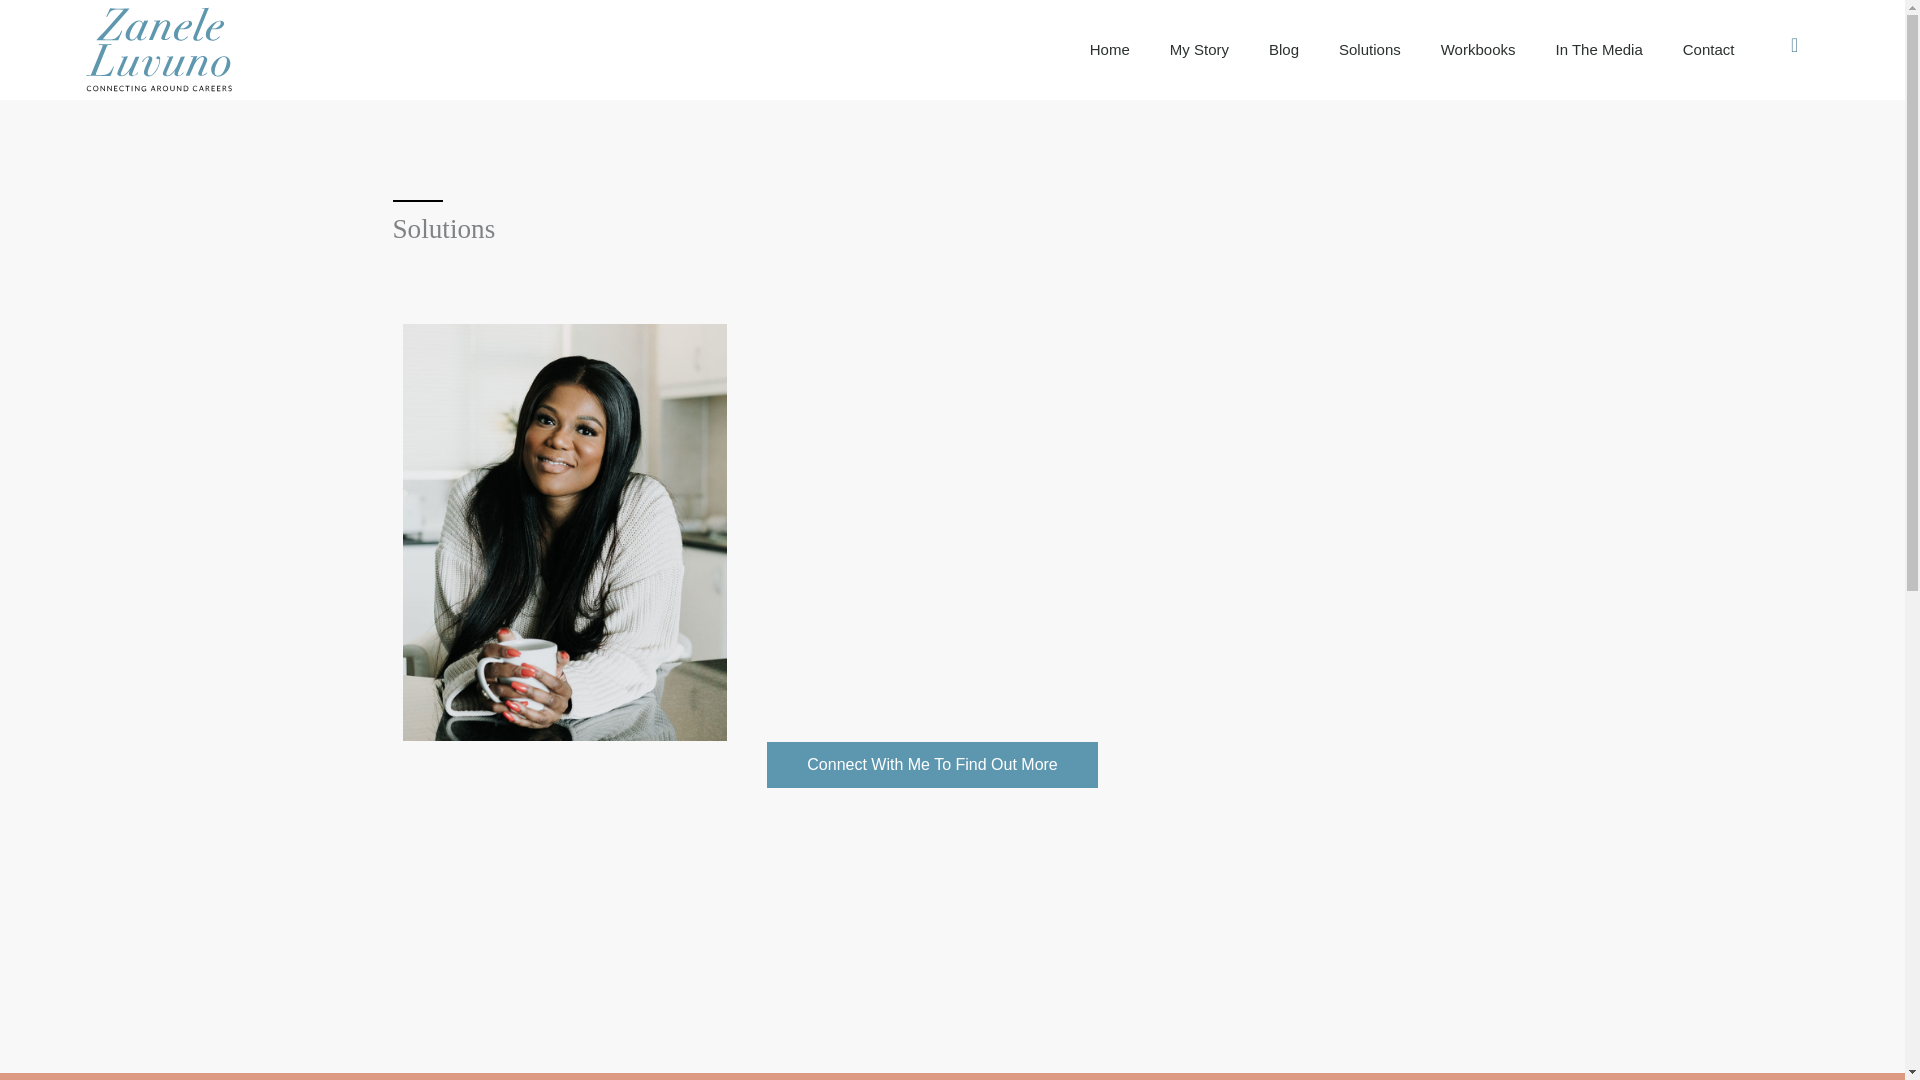 This screenshot has height=1080, width=1920. What do you see at coordinates (1478, 50) in the screenshot?
I see `Workbooks` at bounding box center [1478, 50].